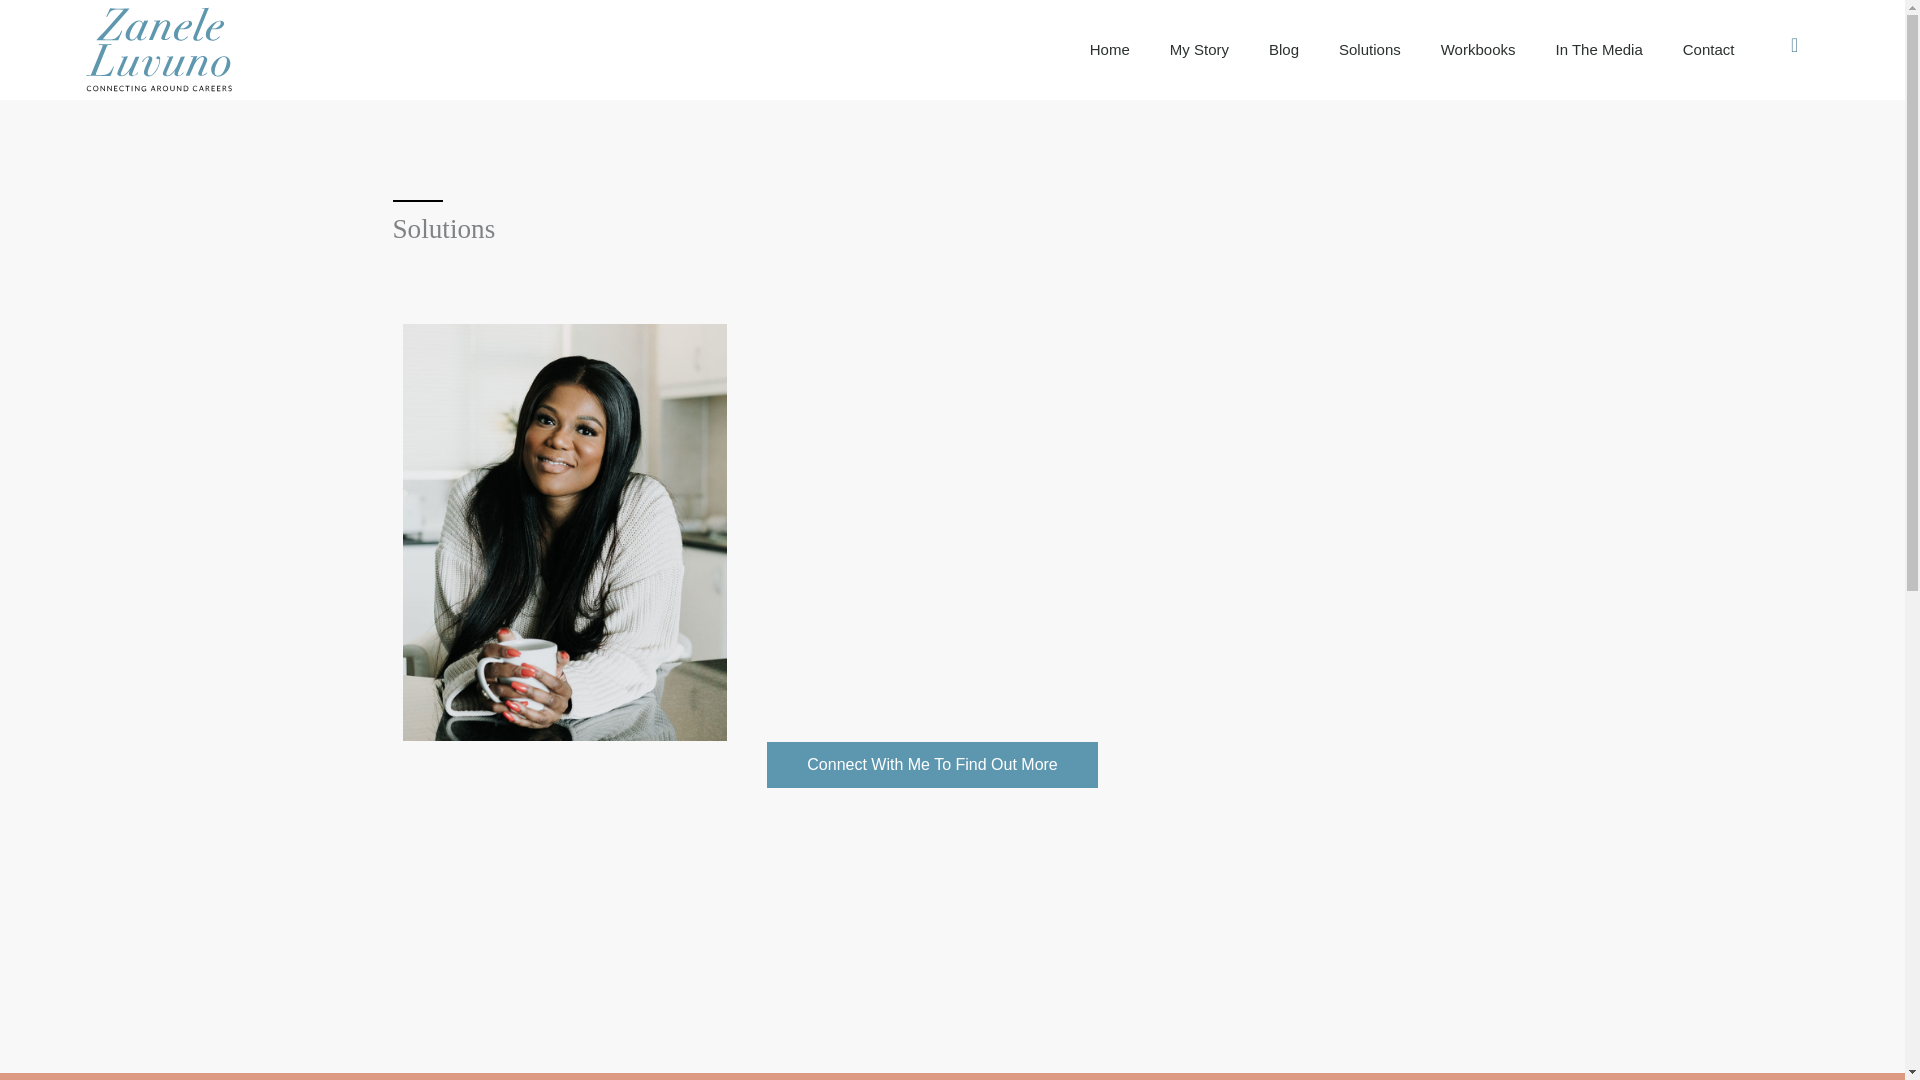 This screenshot has height=1080, width=1920. What do you see at coordinates (1478, 50) in the screenshot?
I see `Workbooks` at bounding box center [1478, 50].